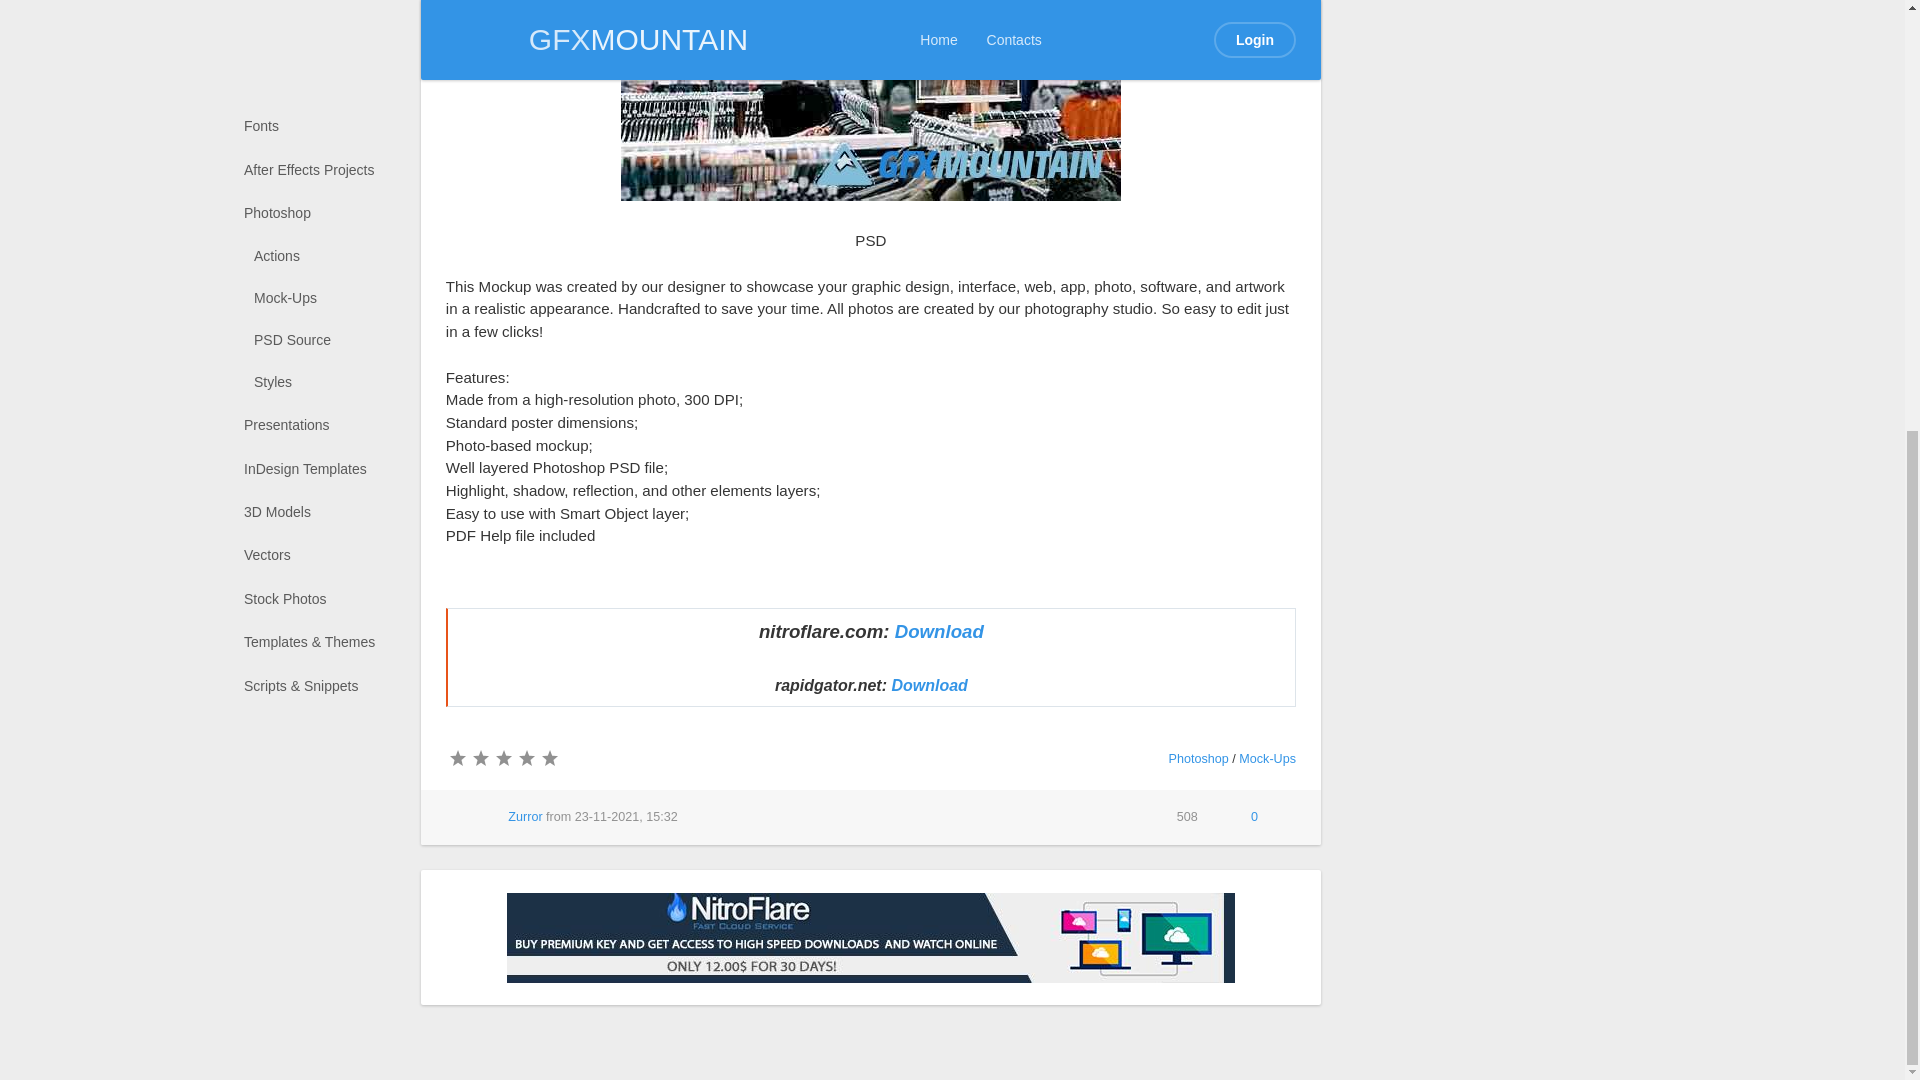 The image size is (1920, 1080). What do you see at coordinates (456, 758) in the screenshot?
I see `Useless` at bounding box center [456, 758].